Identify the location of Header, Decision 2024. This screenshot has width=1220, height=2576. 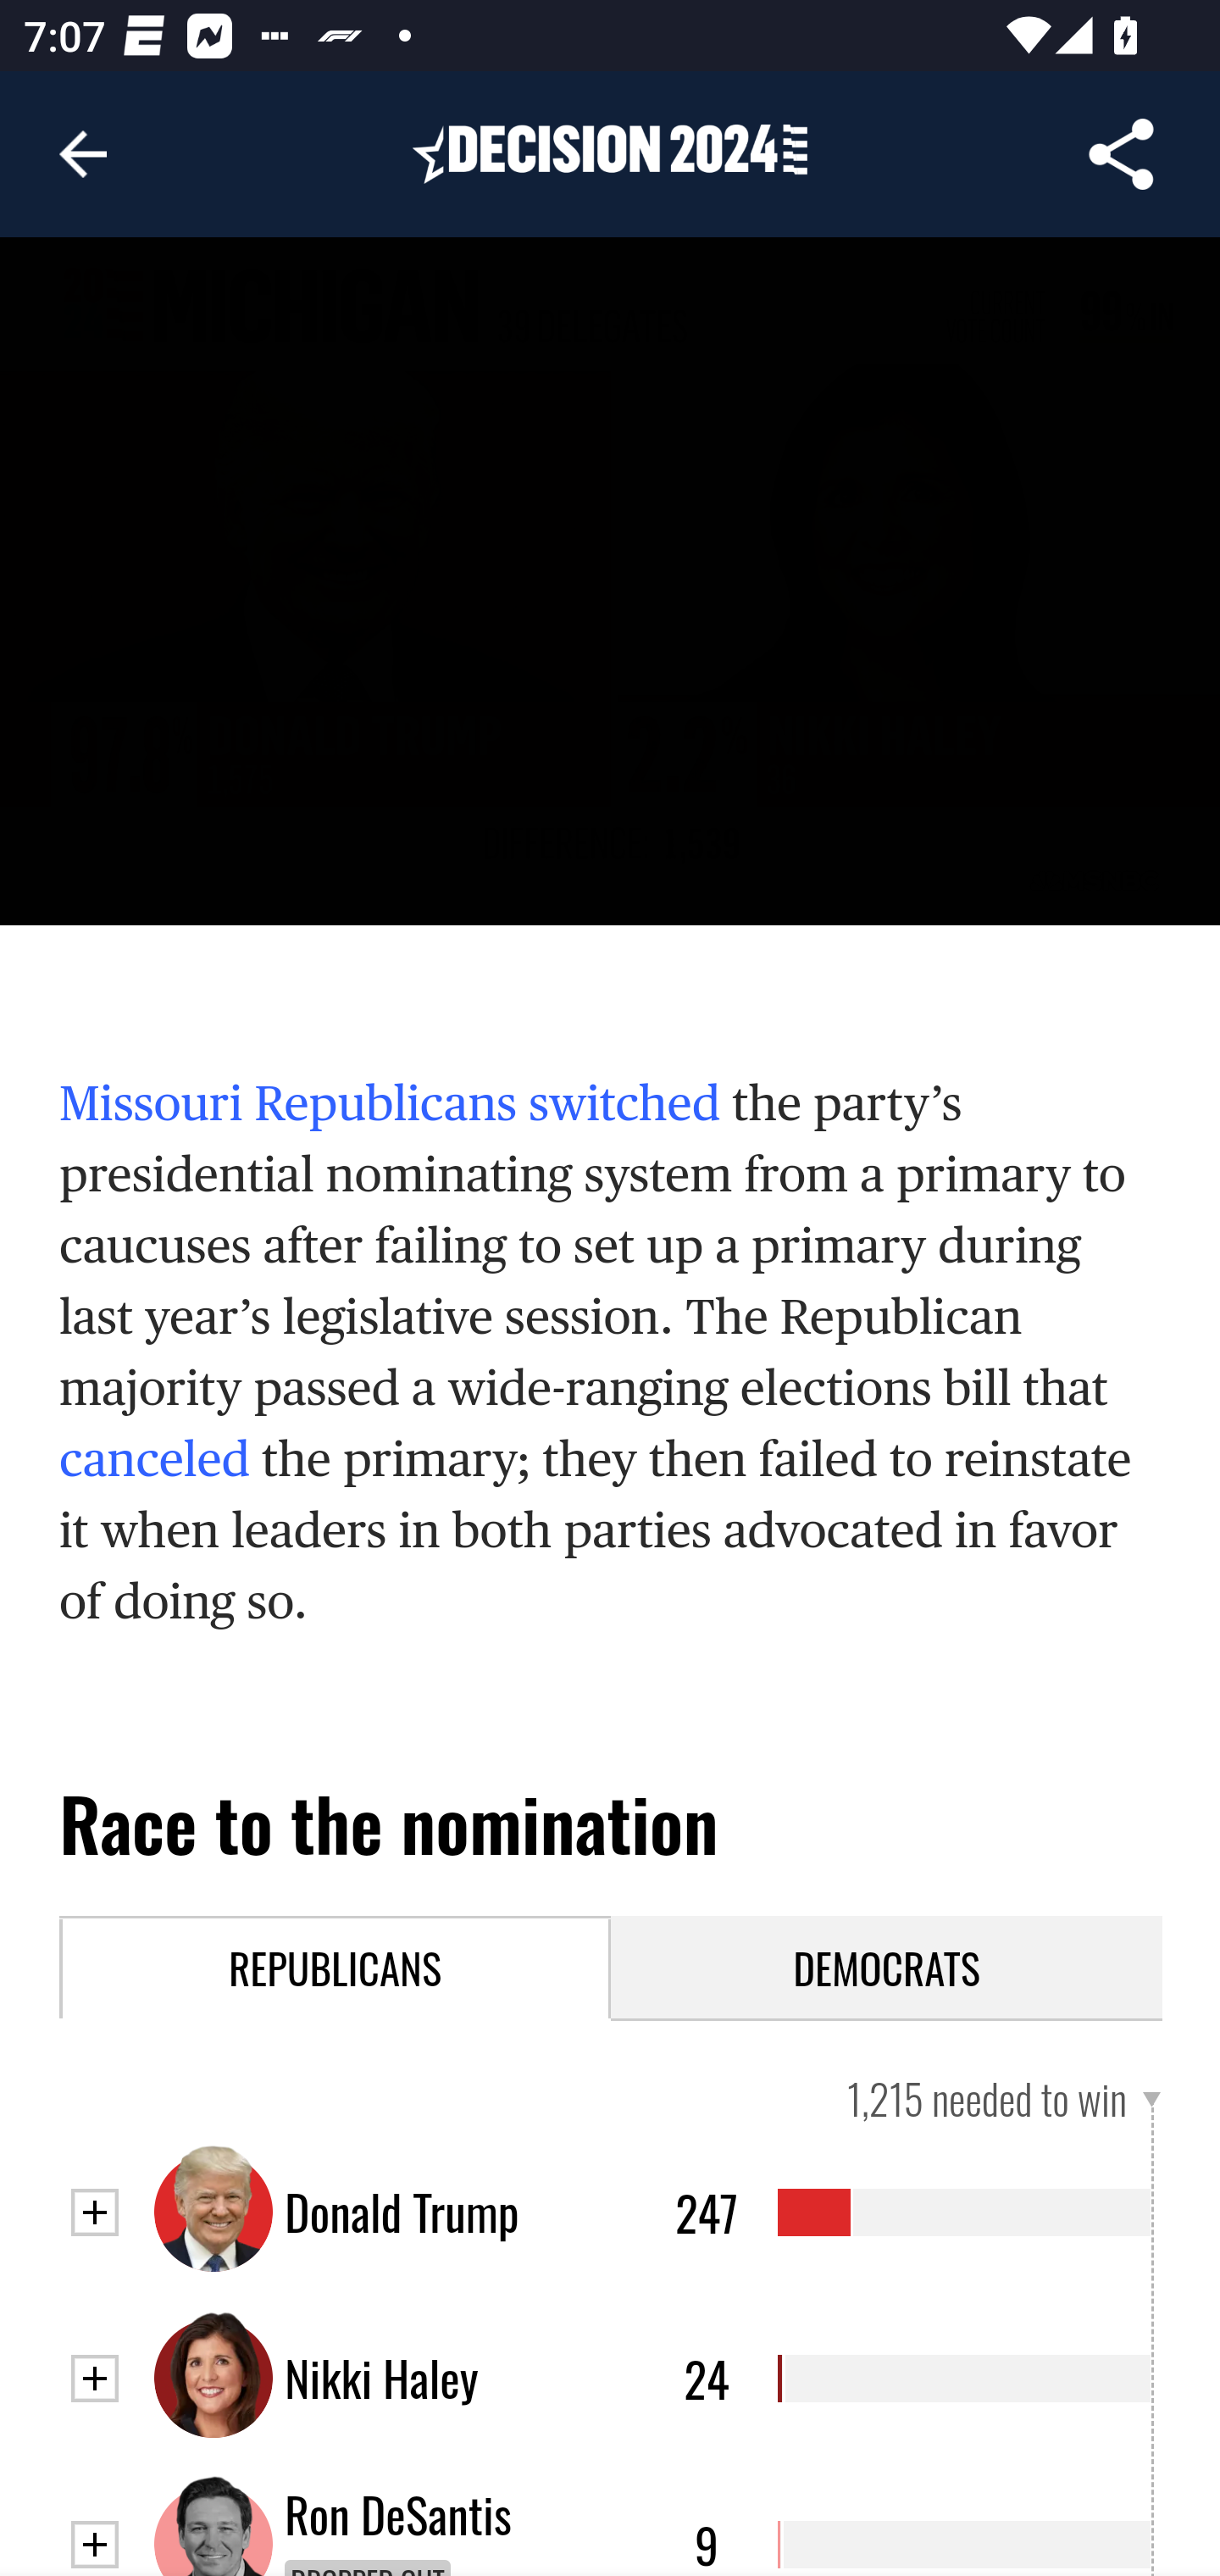
(610, 153).